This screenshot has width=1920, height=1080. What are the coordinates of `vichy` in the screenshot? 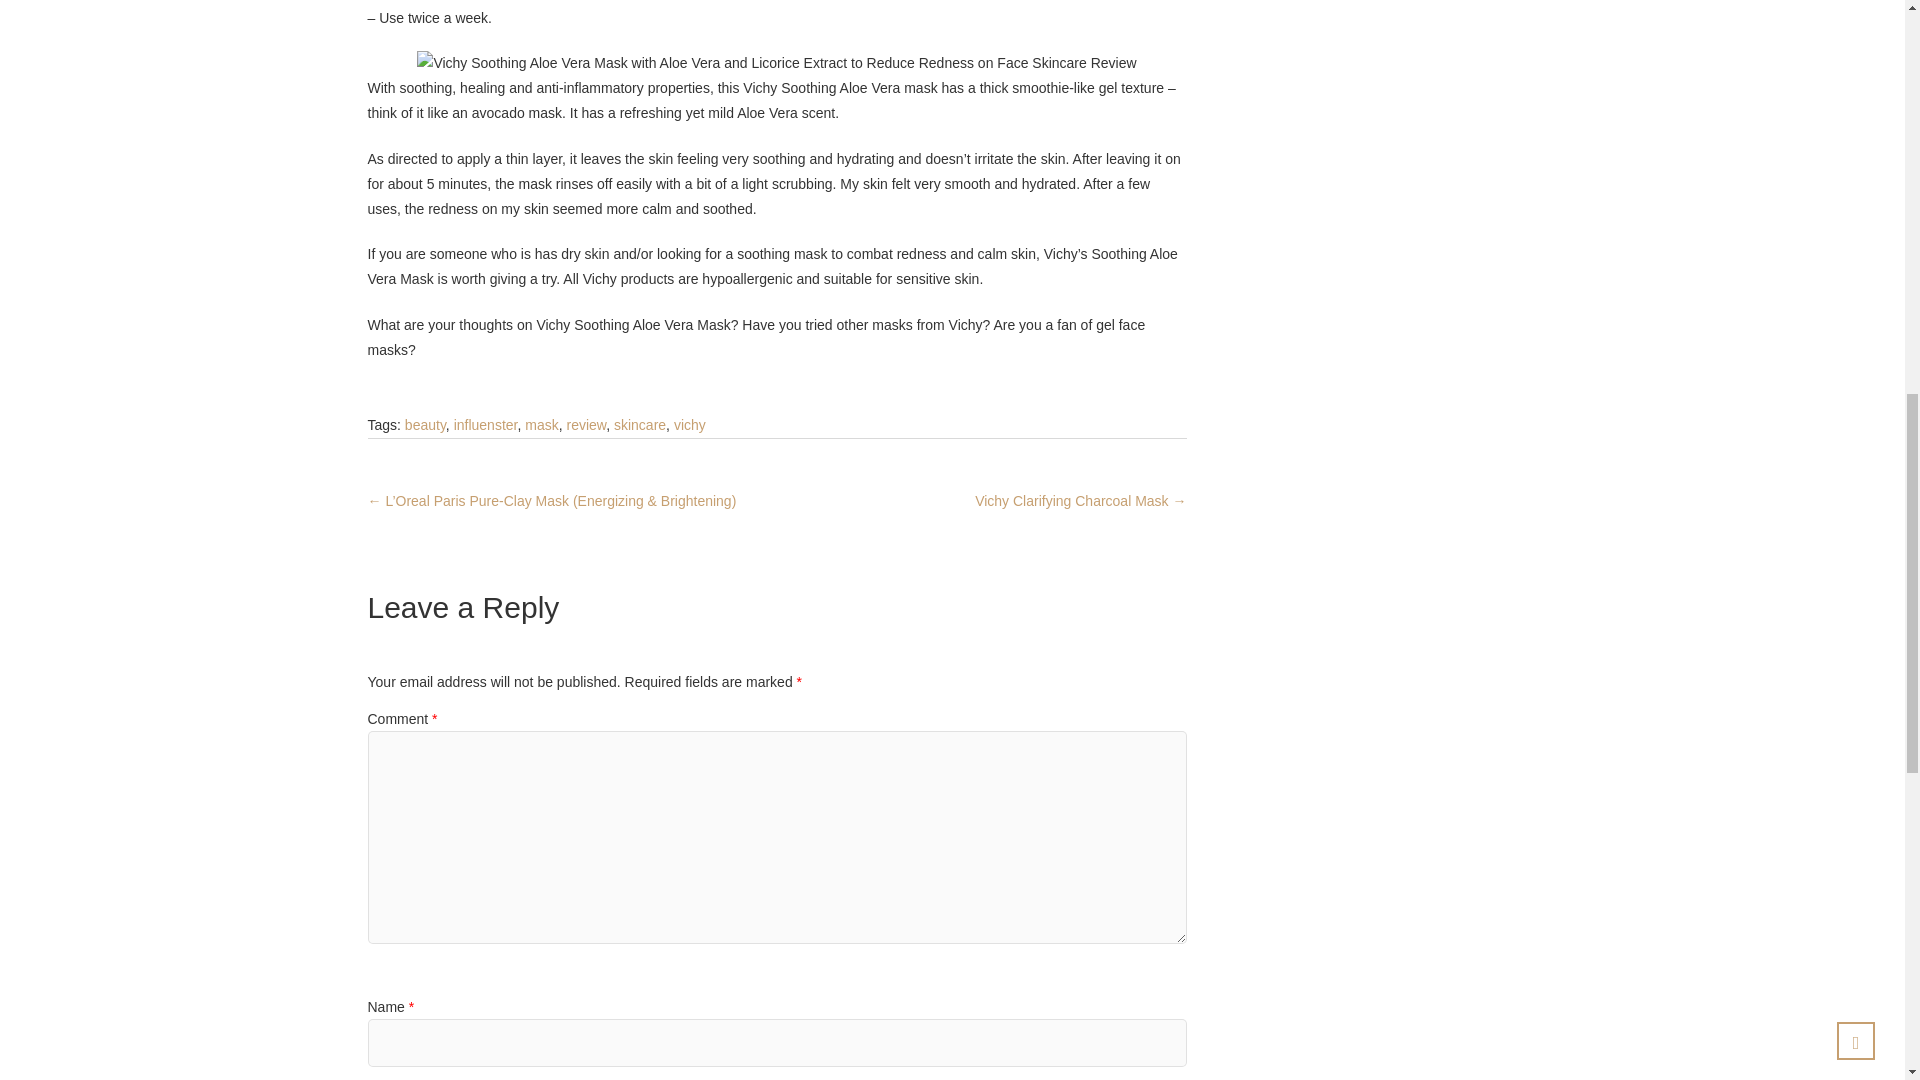 It's located at (690, 424).